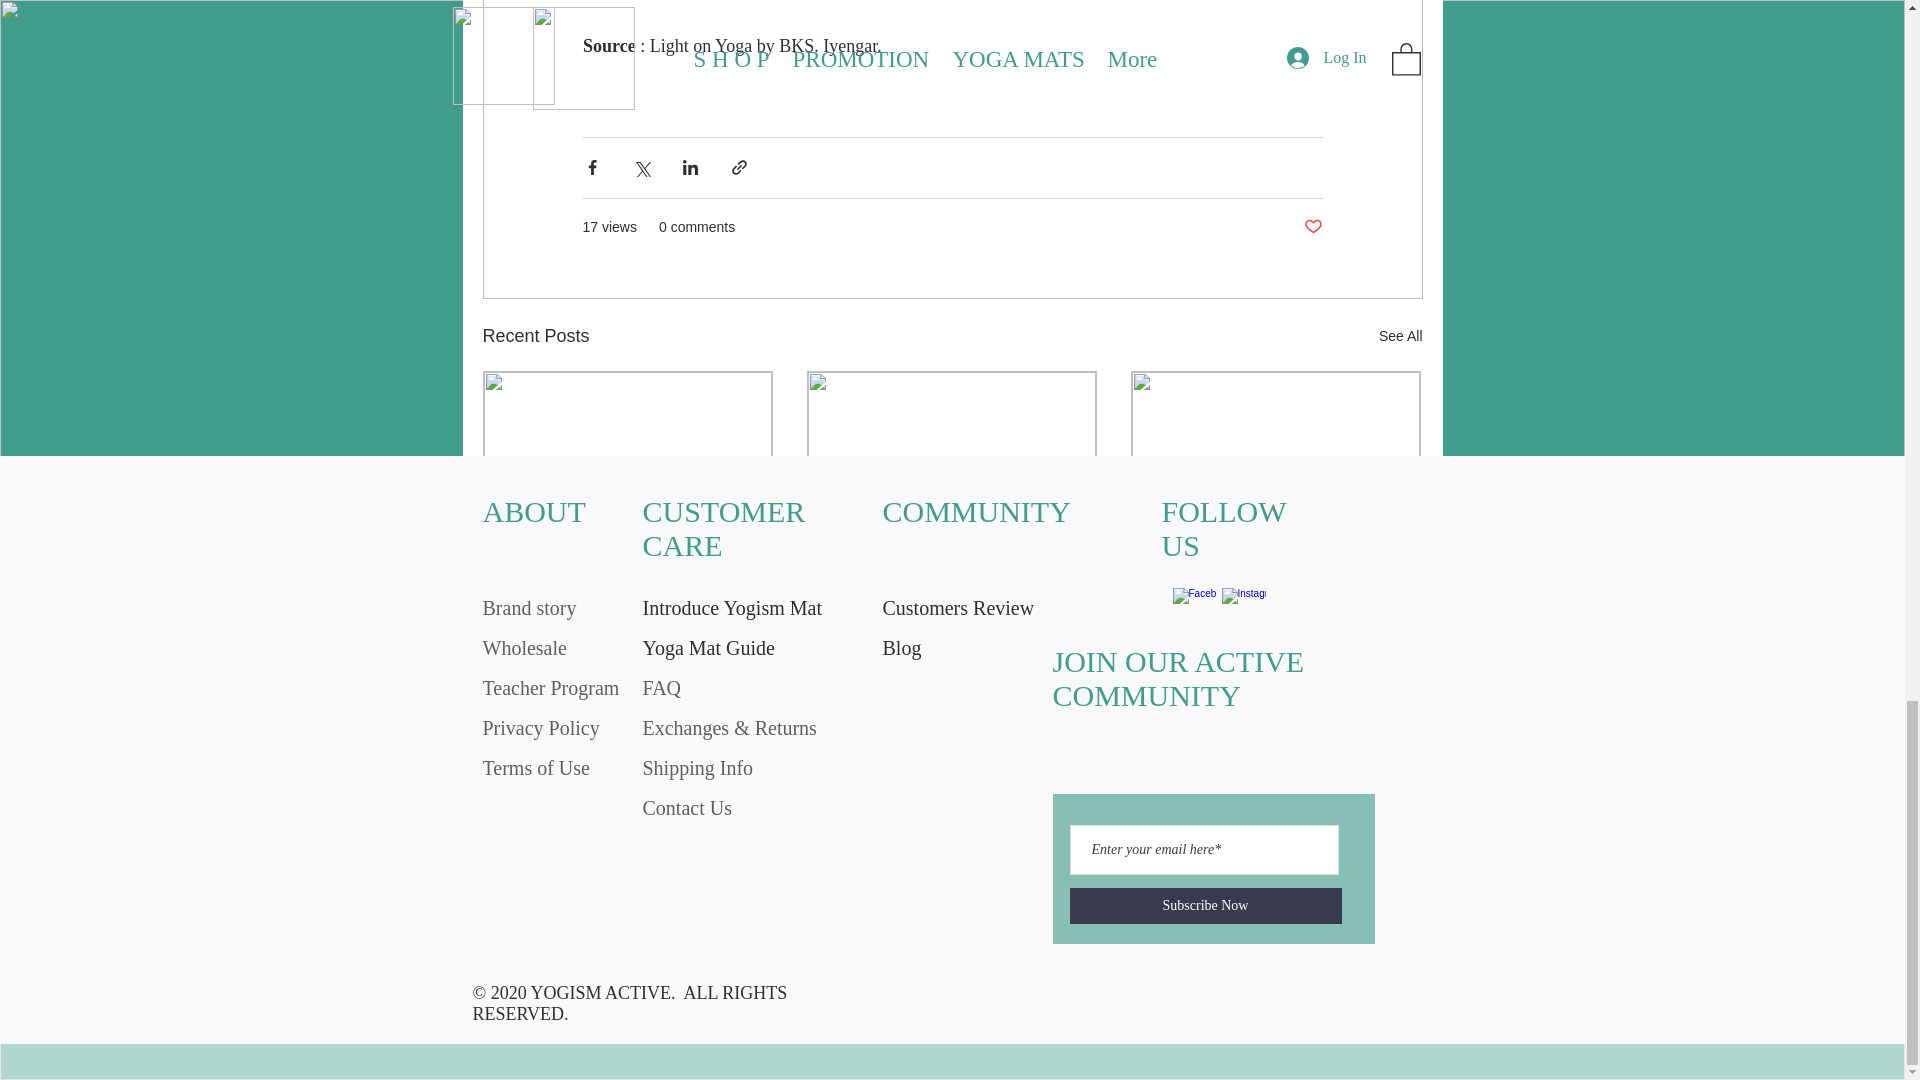 The width and height of the screenshot is (1920, 1080). Describe the element at coordinates (1400, 336) in the screenshot. I see `See All` at that location.